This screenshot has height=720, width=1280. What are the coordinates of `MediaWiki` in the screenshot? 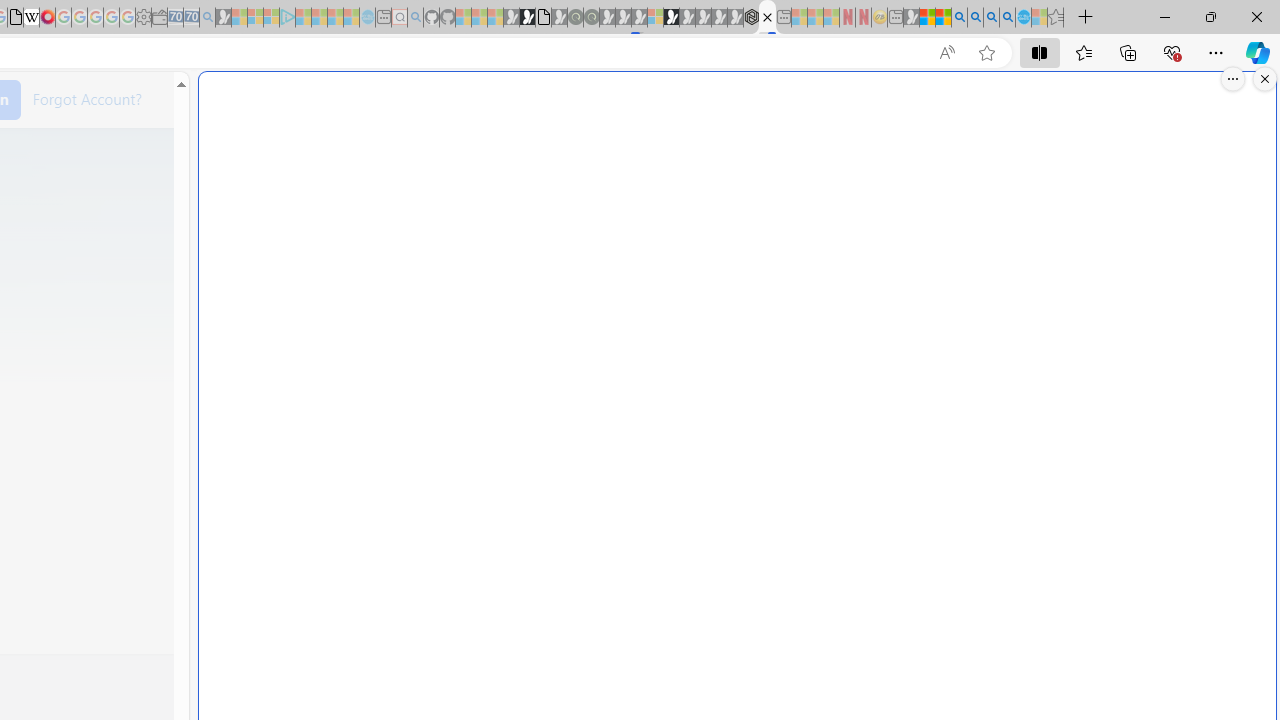 It's located at (47, 18).